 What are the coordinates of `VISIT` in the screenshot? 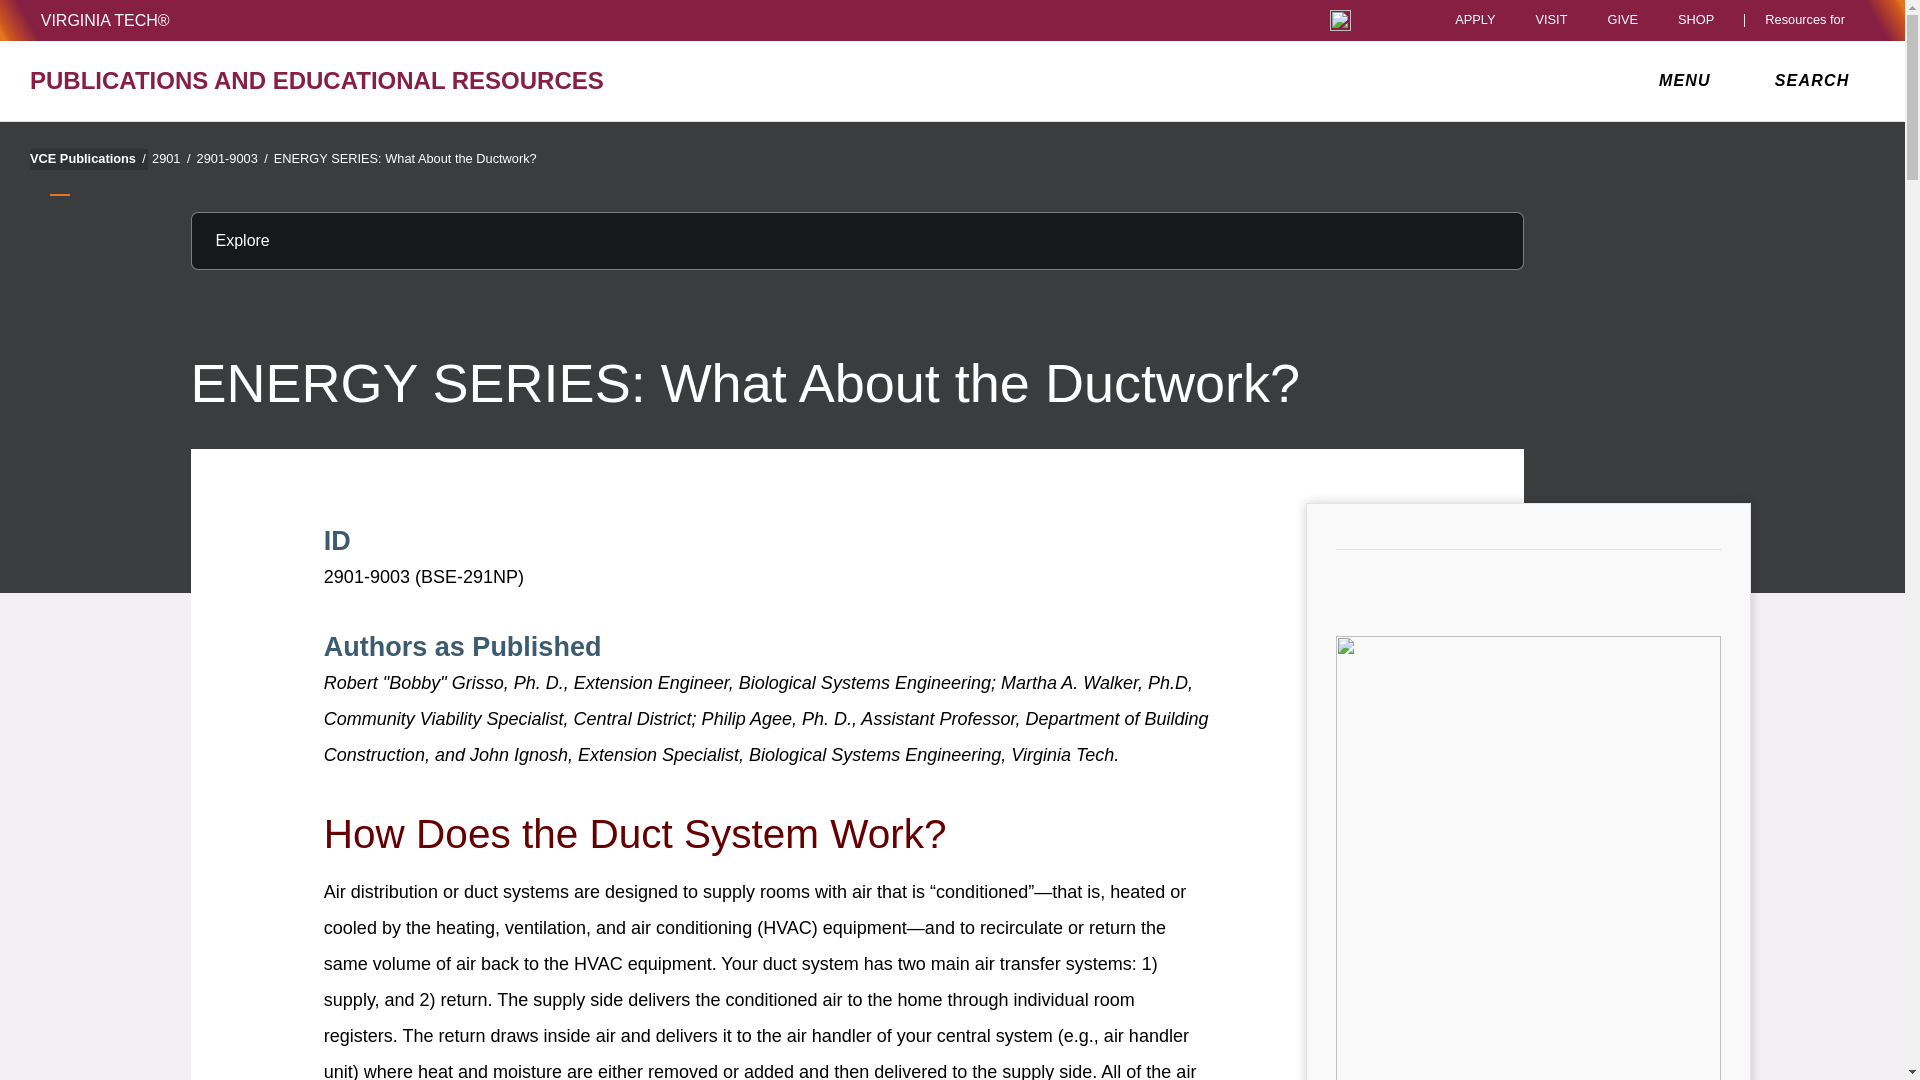 It's located at (1550, 20).